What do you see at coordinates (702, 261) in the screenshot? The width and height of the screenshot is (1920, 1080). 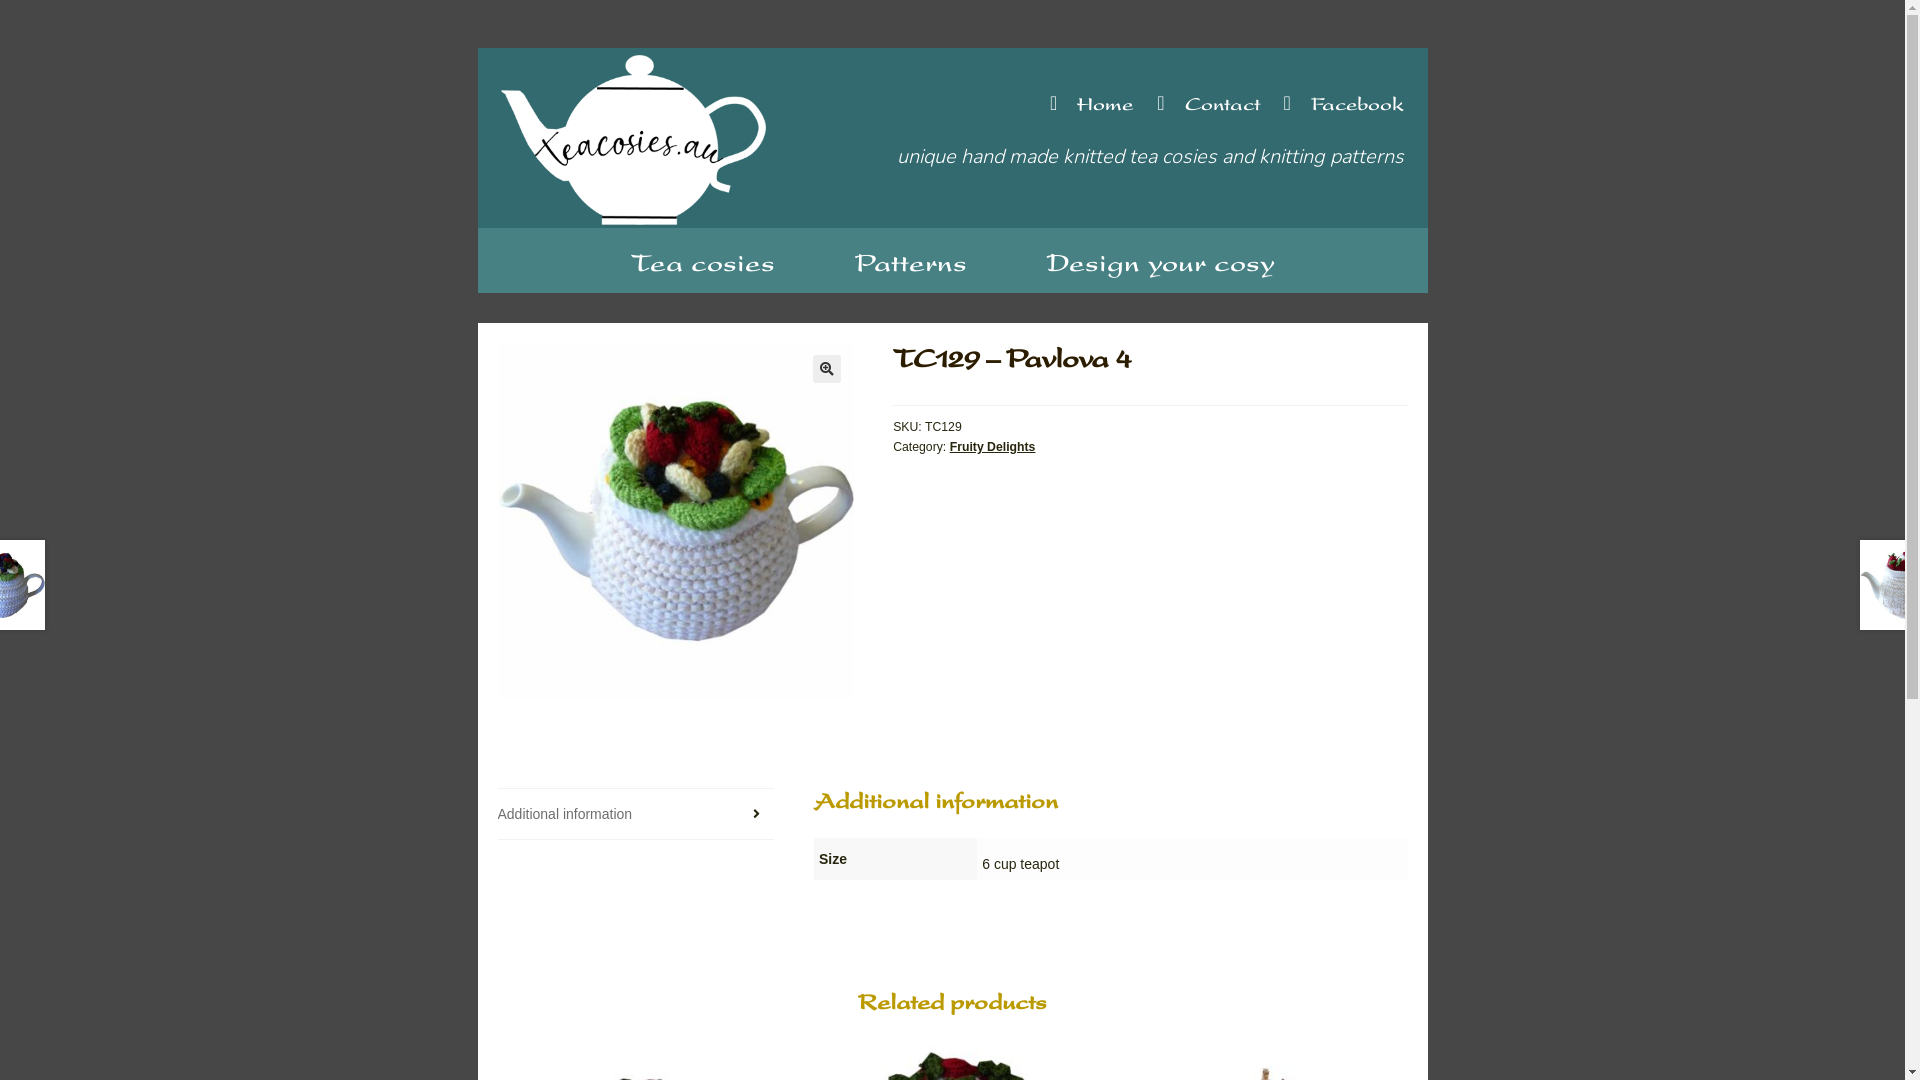 I see `Tea cosies` at bounding box center [702, 261].